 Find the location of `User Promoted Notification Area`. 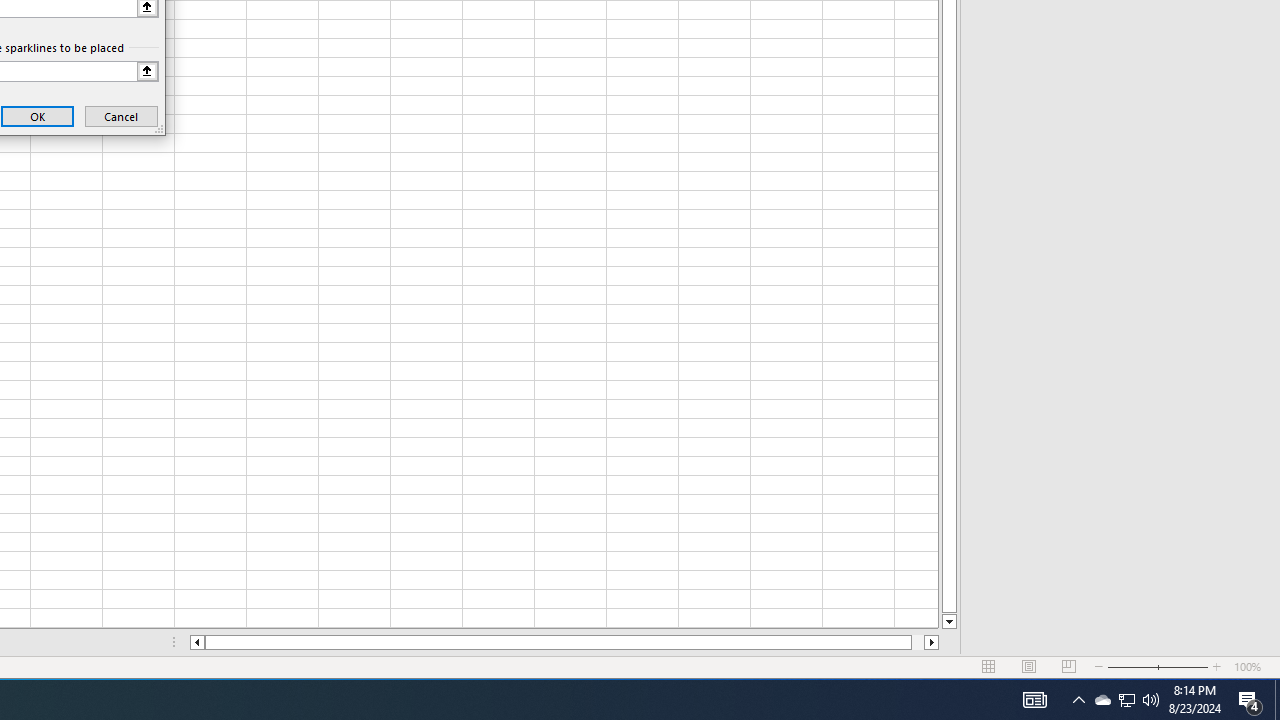

User Promoted Notification Area is located at coordinates (1126, 700).